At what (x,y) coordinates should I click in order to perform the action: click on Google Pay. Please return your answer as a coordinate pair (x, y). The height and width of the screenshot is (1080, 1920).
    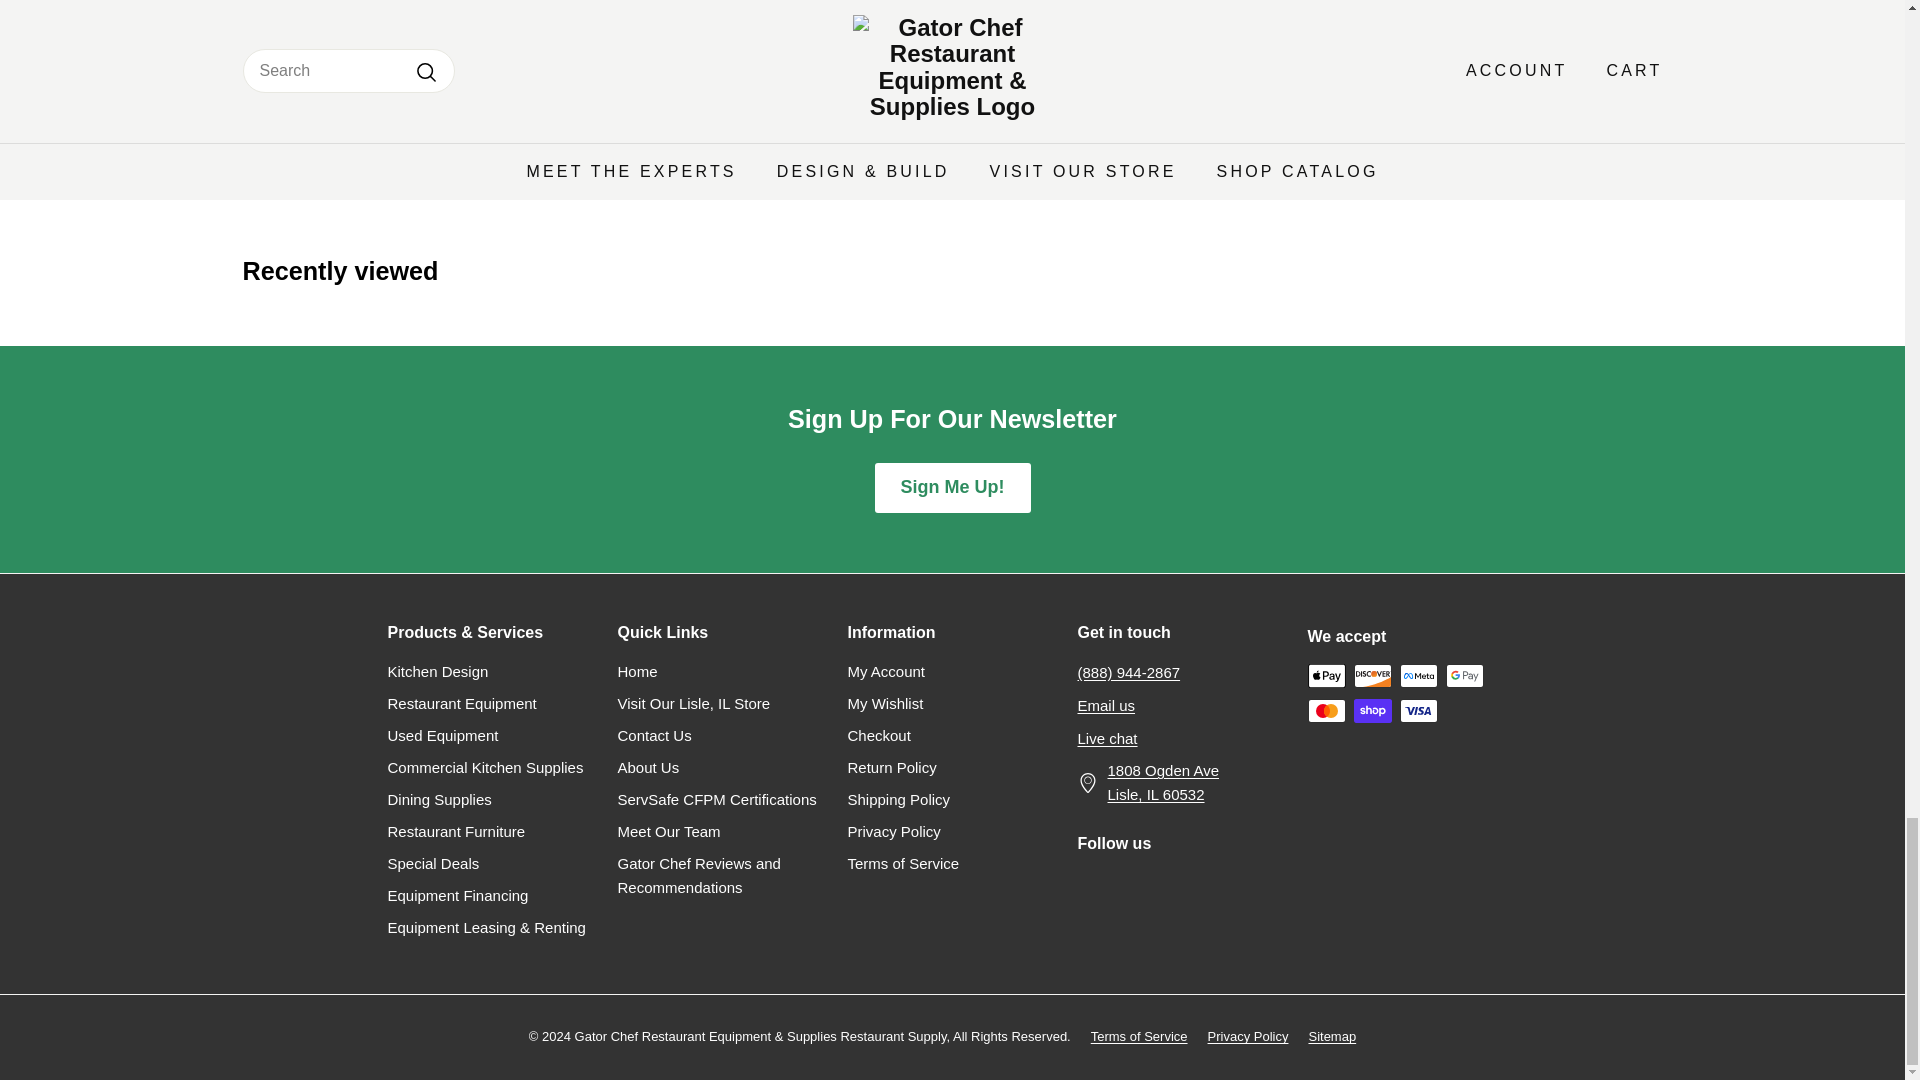
    Looking at the image, I should click on (1464, 676).